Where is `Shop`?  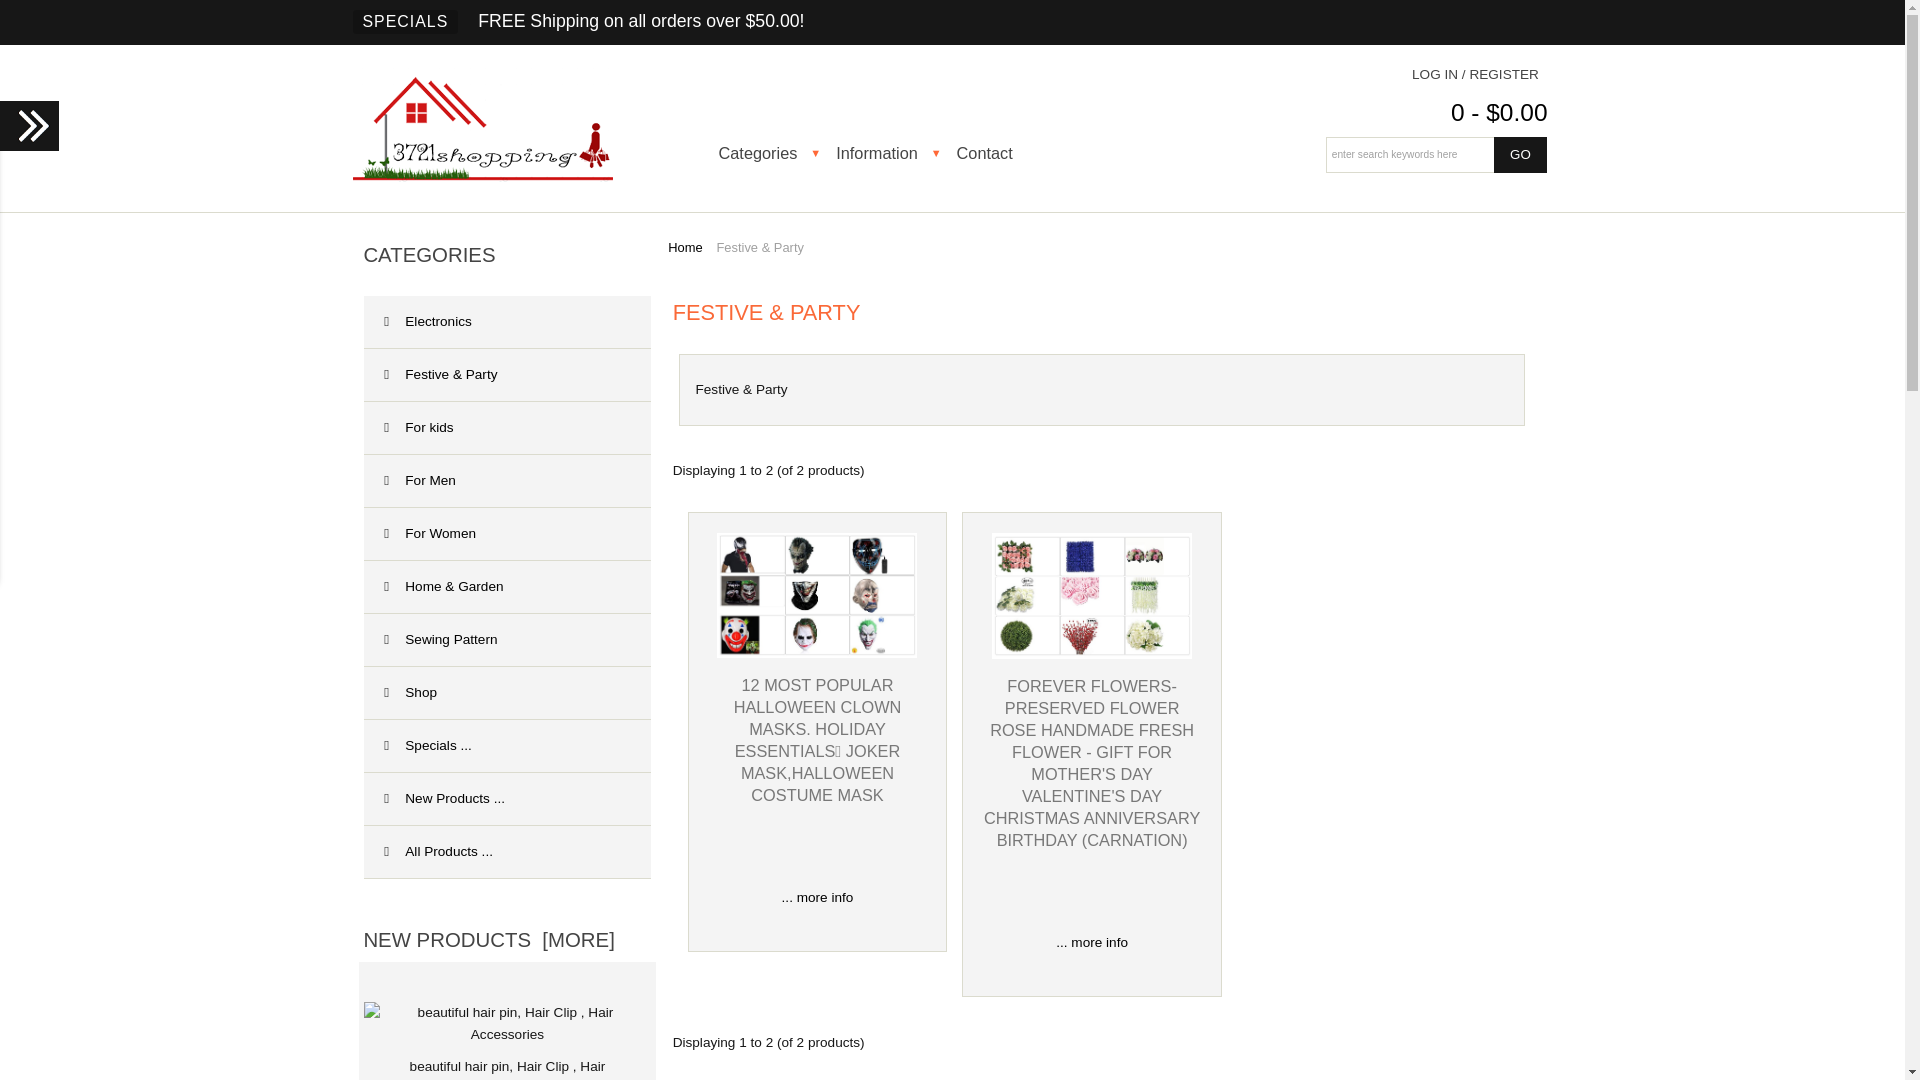
Shop is located at coordinates (507, 694).